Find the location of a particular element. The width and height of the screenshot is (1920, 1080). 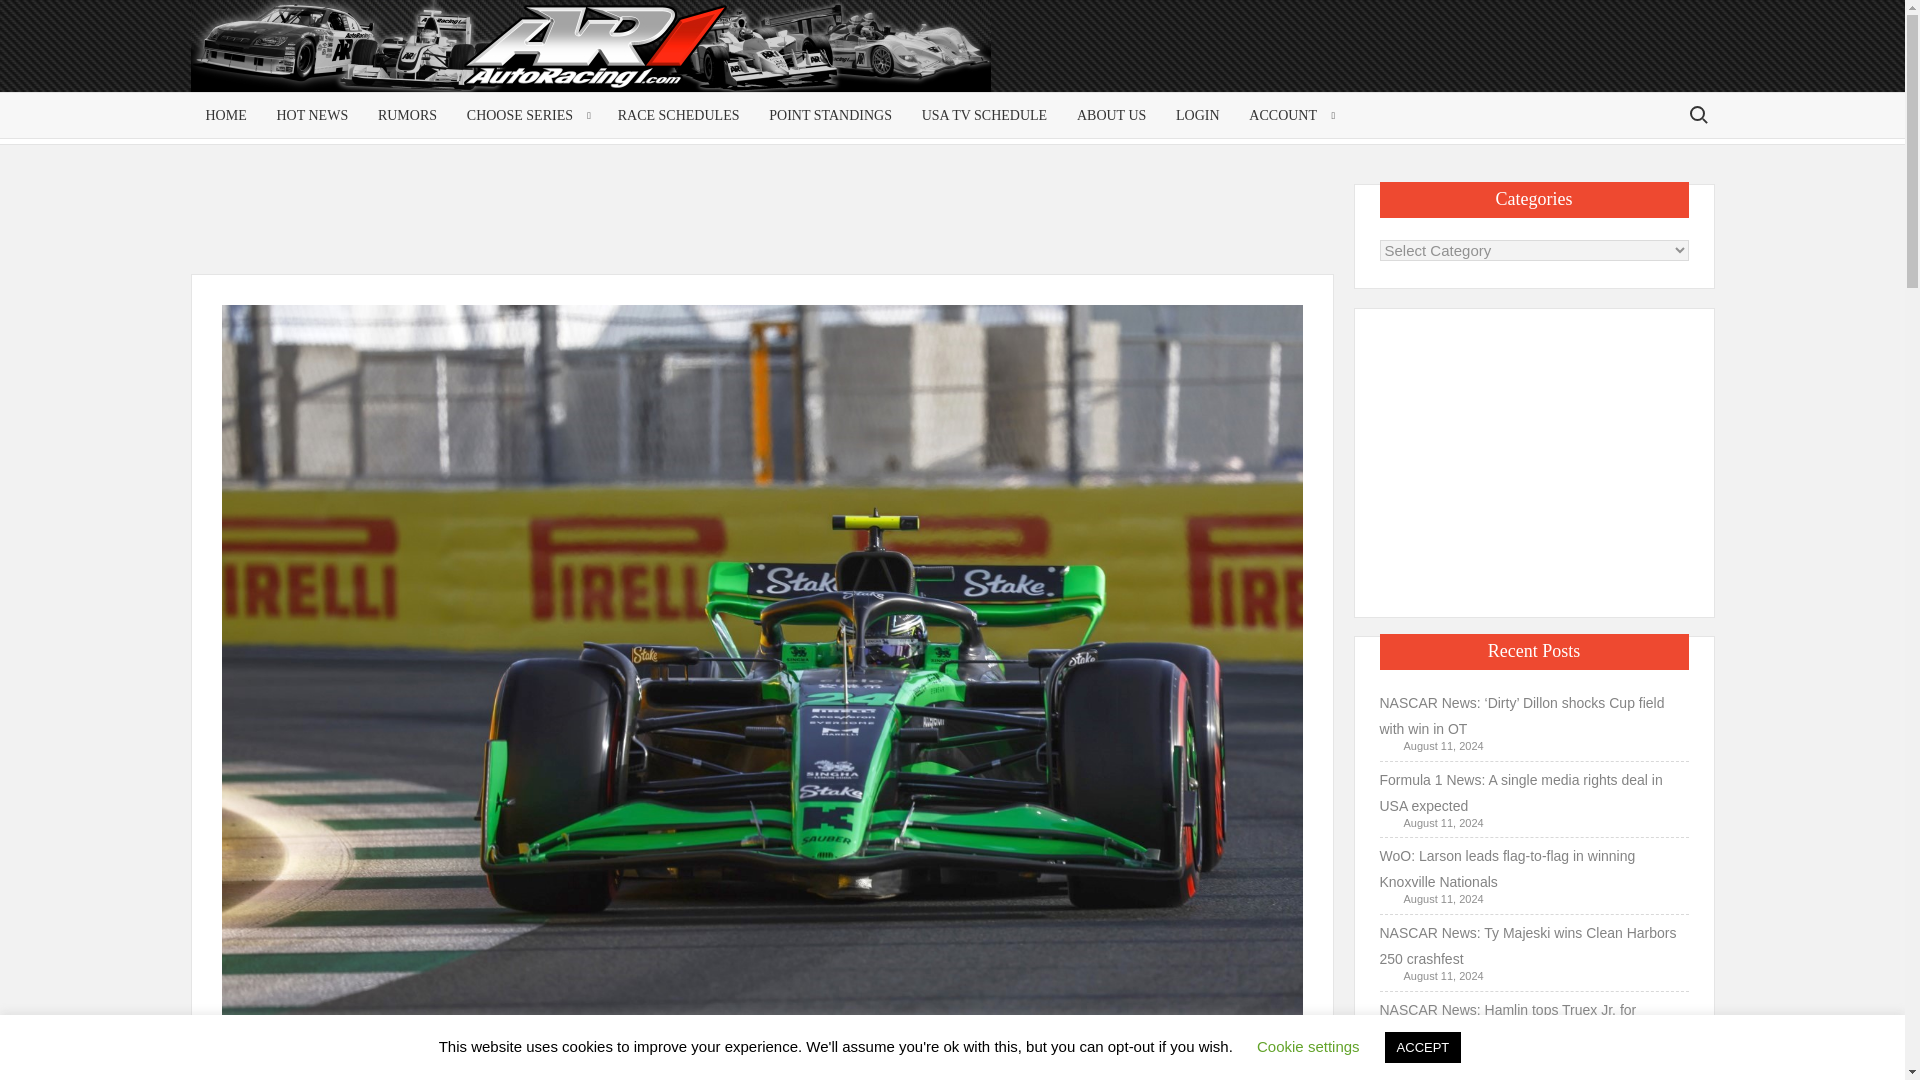

Advertisement is located at coordinates (1534, 458).